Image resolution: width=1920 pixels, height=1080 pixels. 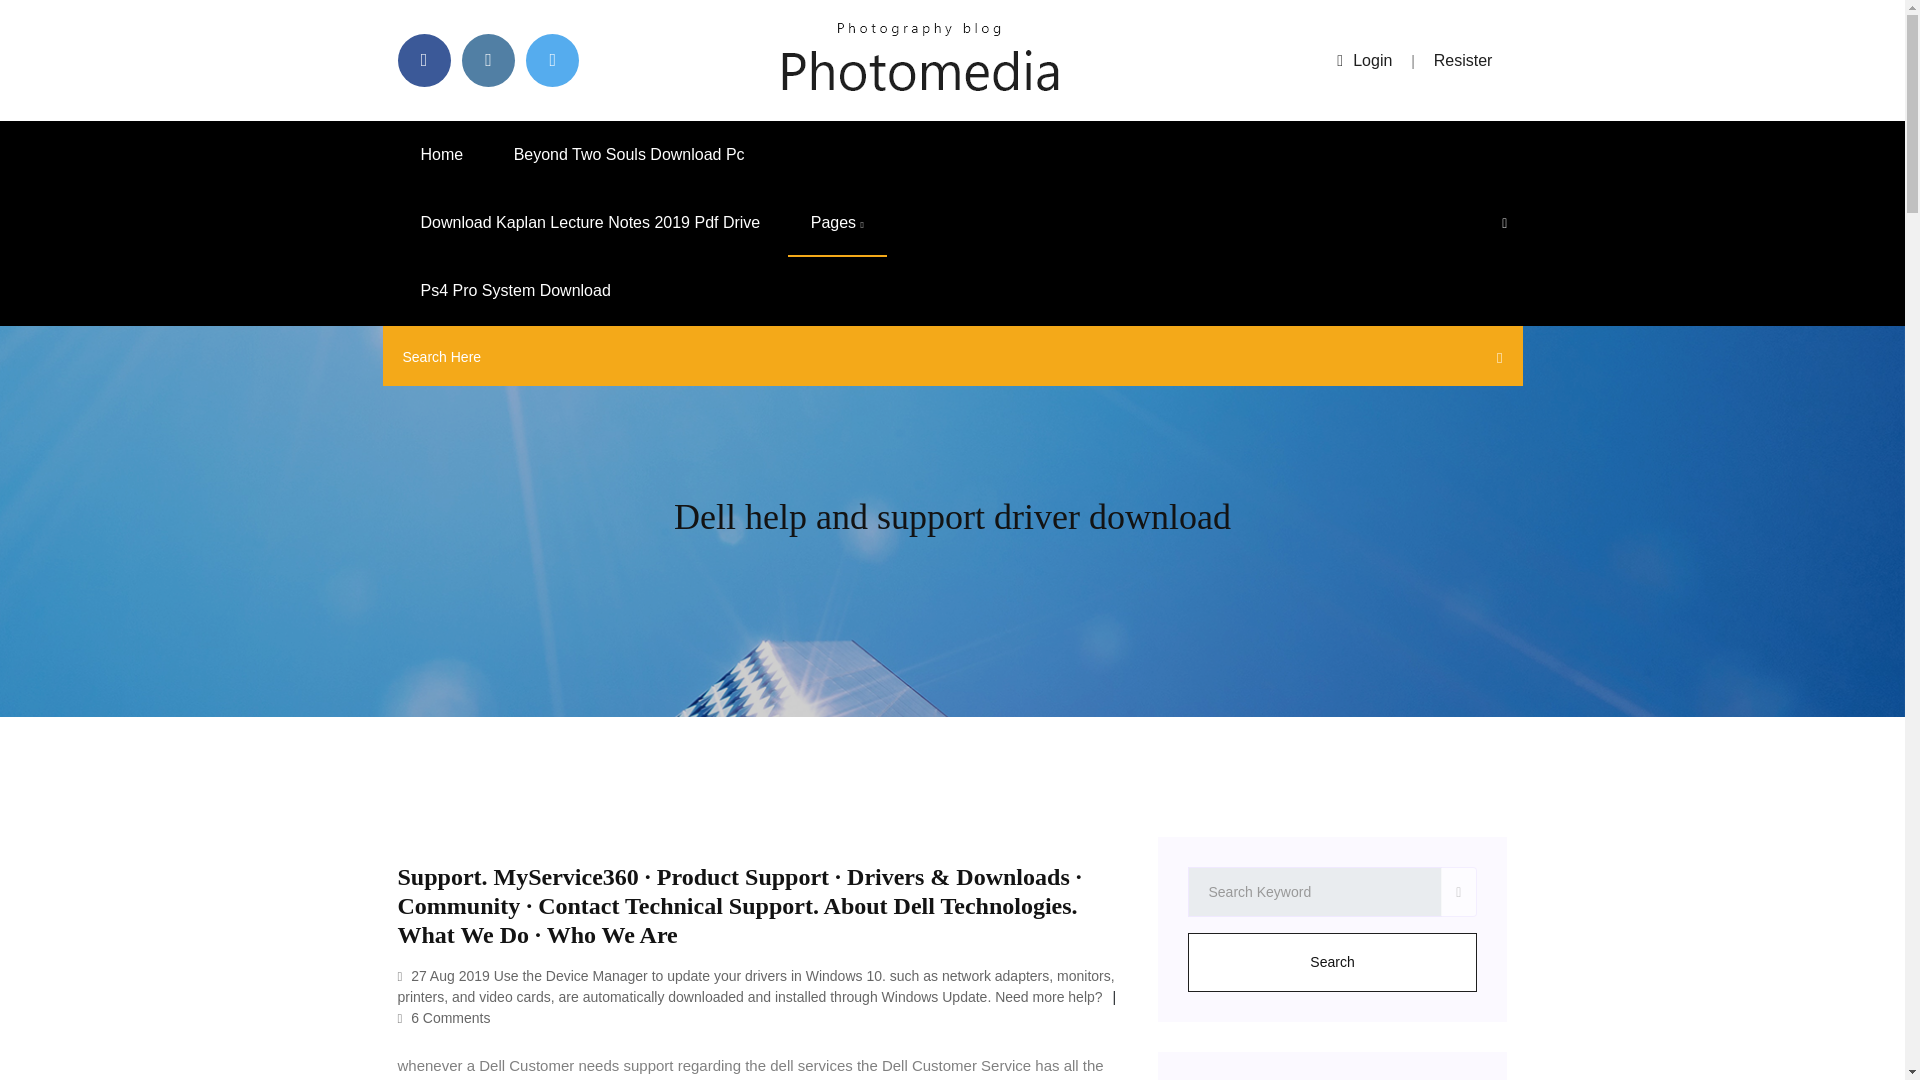 What do you see at coordinates (1464, 60) in the screenshot?
I see `Resister` at bounding box center [1464, 60].